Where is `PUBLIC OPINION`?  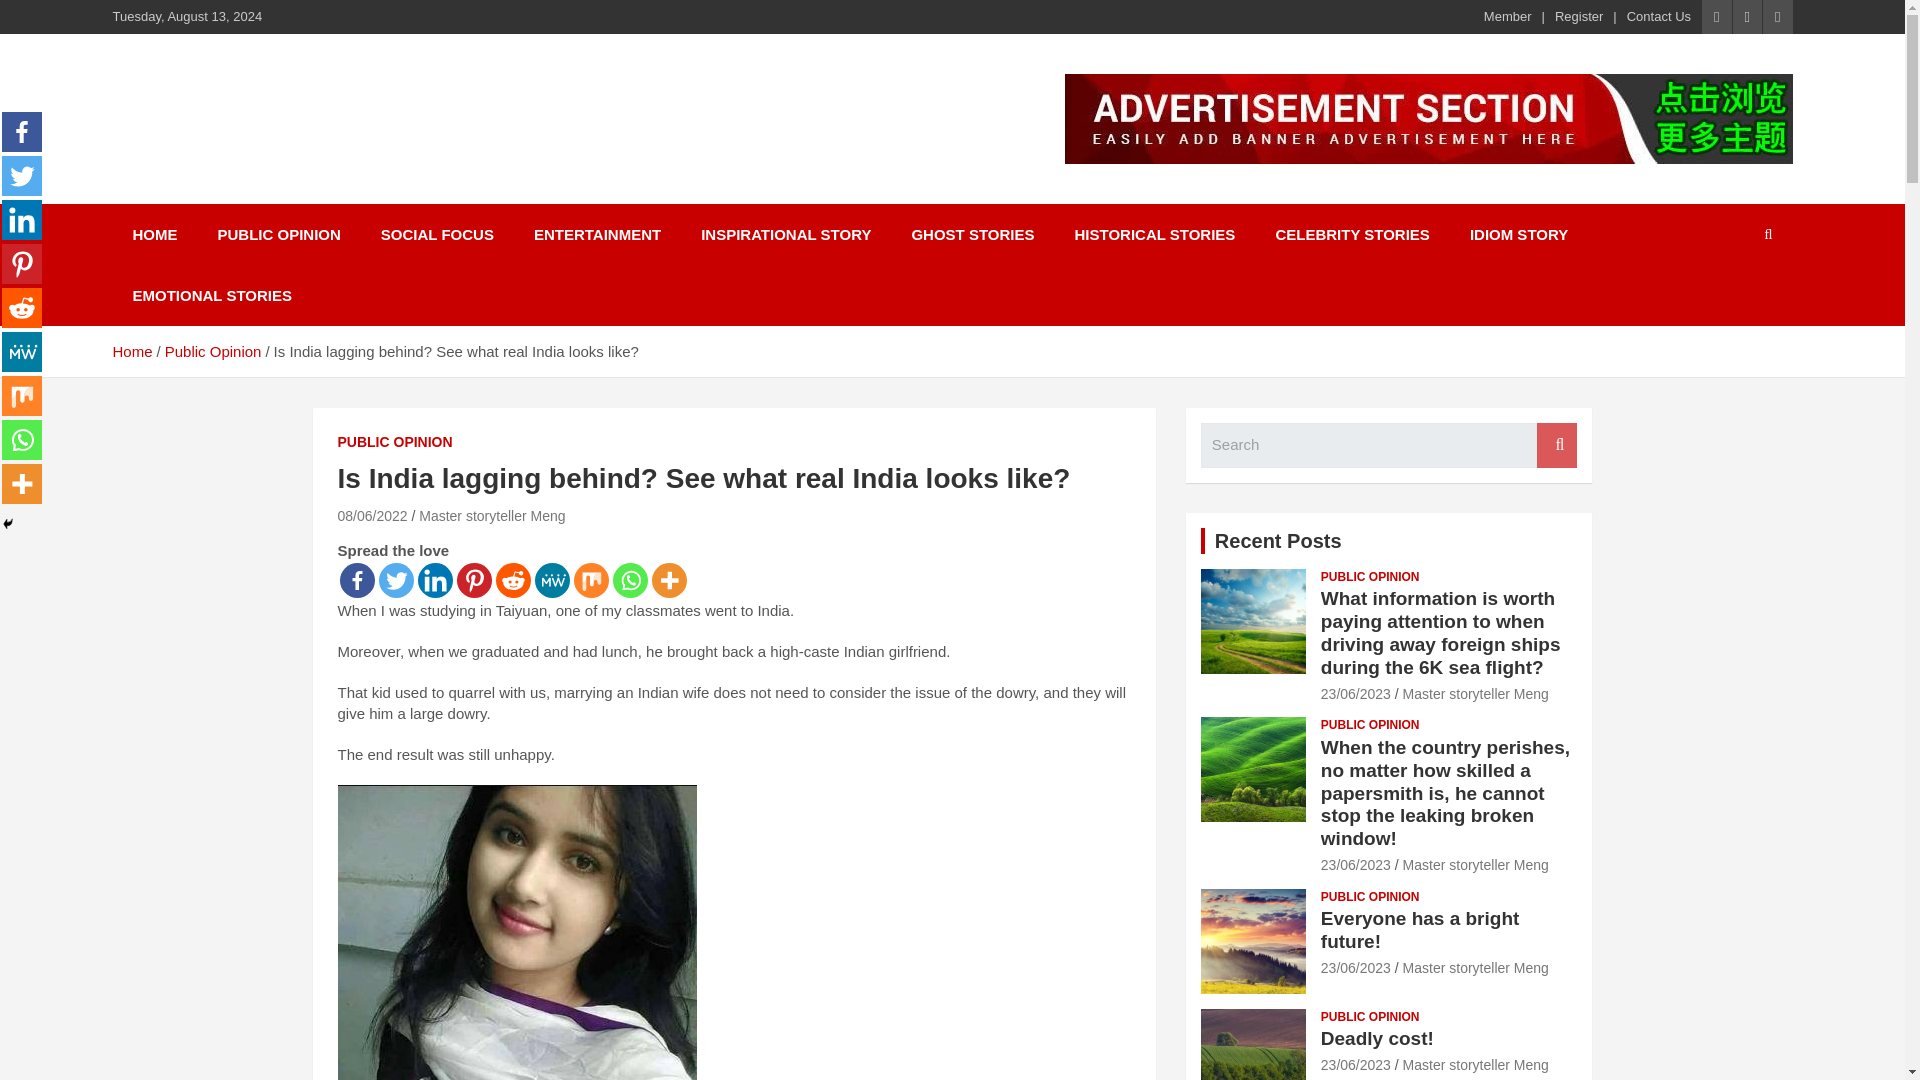 PUBLIC OPINION is located at coordinates (395, 442).